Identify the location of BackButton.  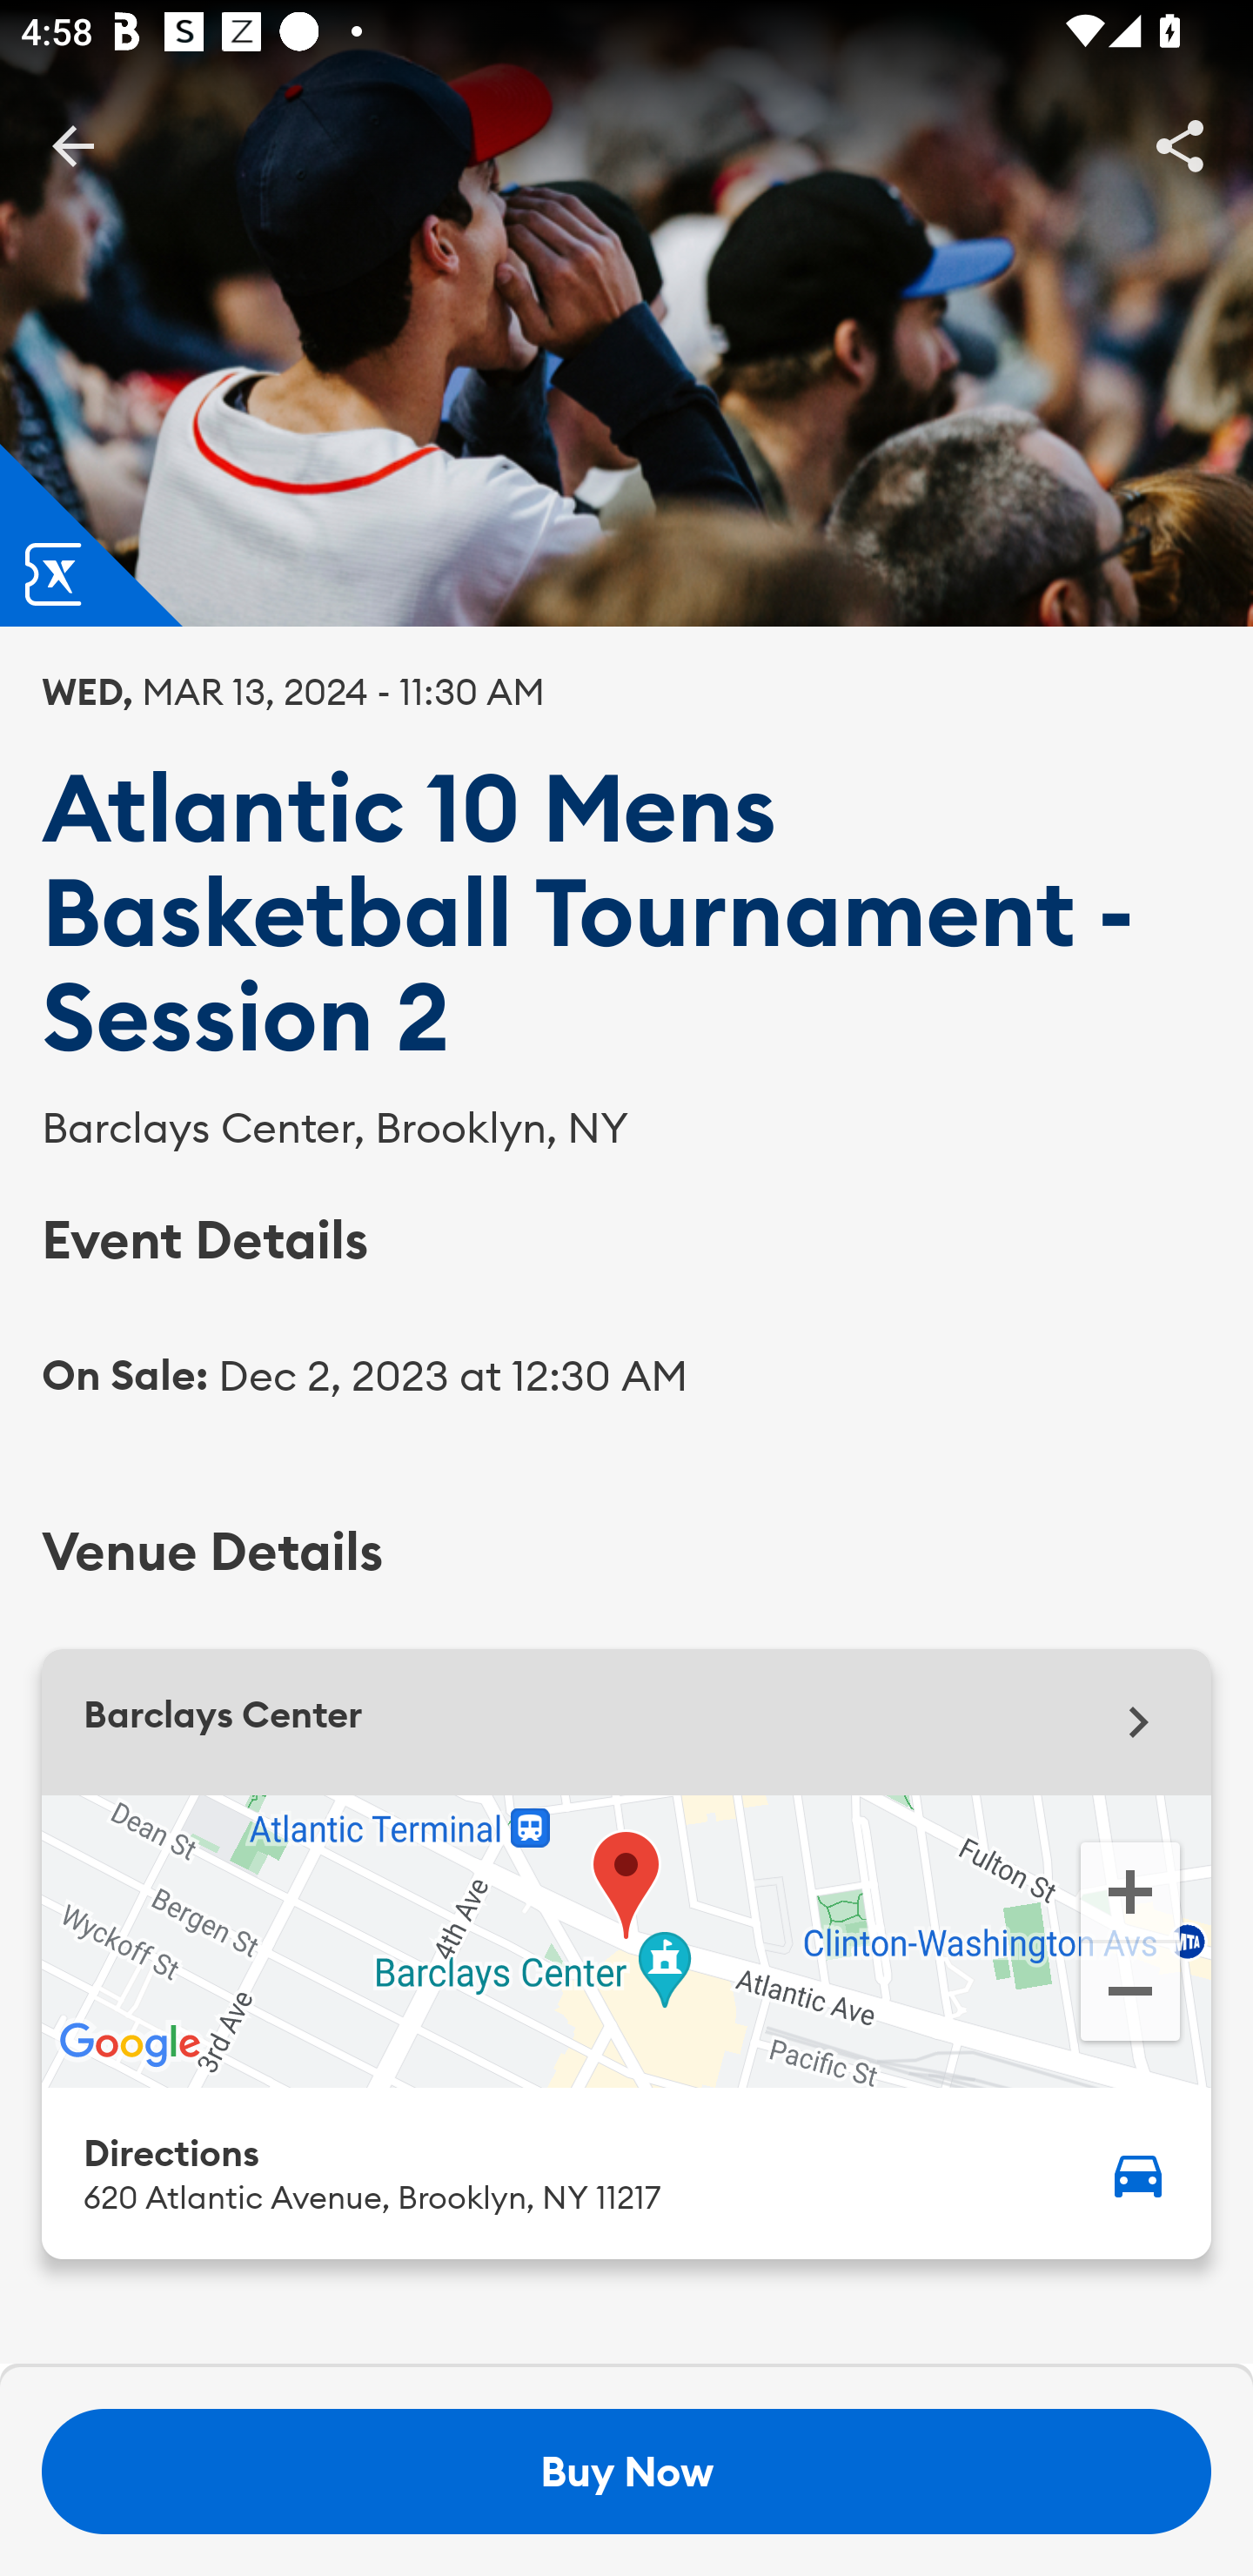
(72, 144).